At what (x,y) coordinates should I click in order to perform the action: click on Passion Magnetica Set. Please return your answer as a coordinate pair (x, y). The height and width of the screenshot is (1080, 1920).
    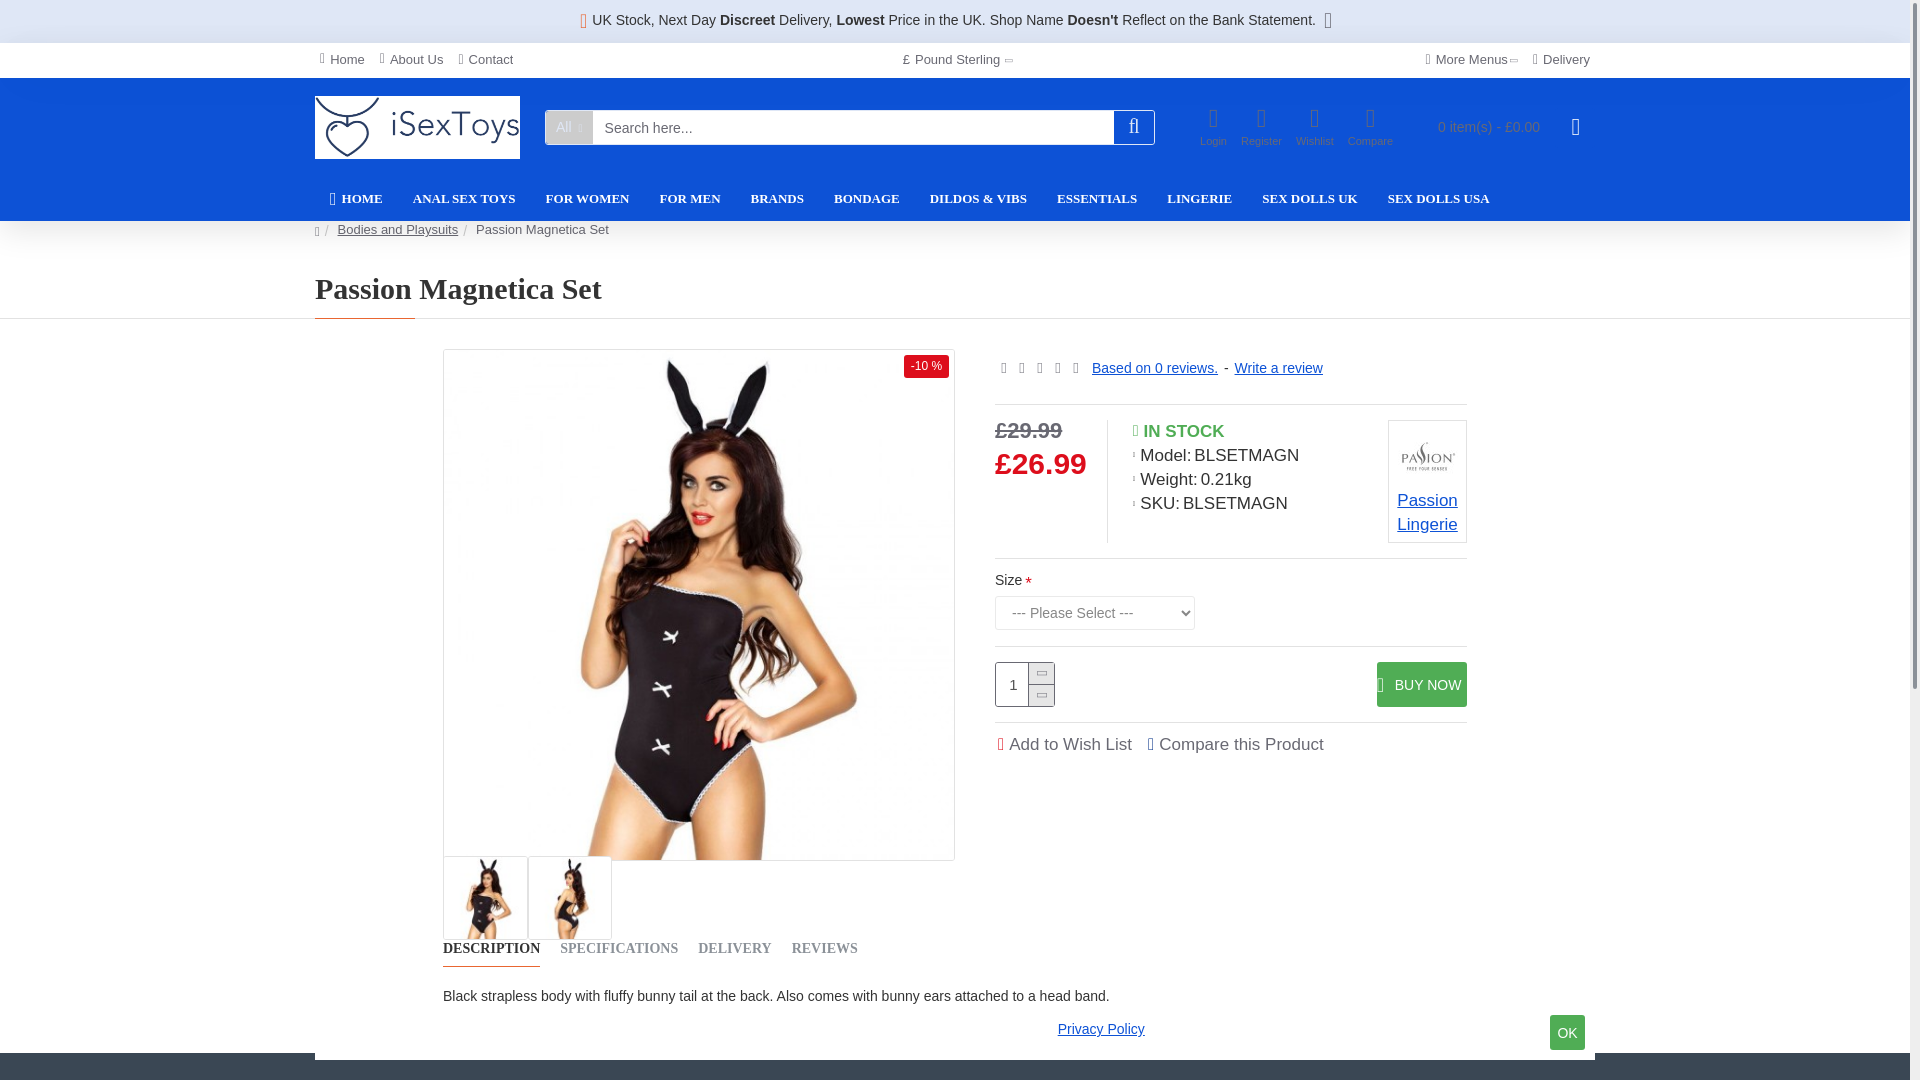
    Looking at the image, I should click on (570, 898).